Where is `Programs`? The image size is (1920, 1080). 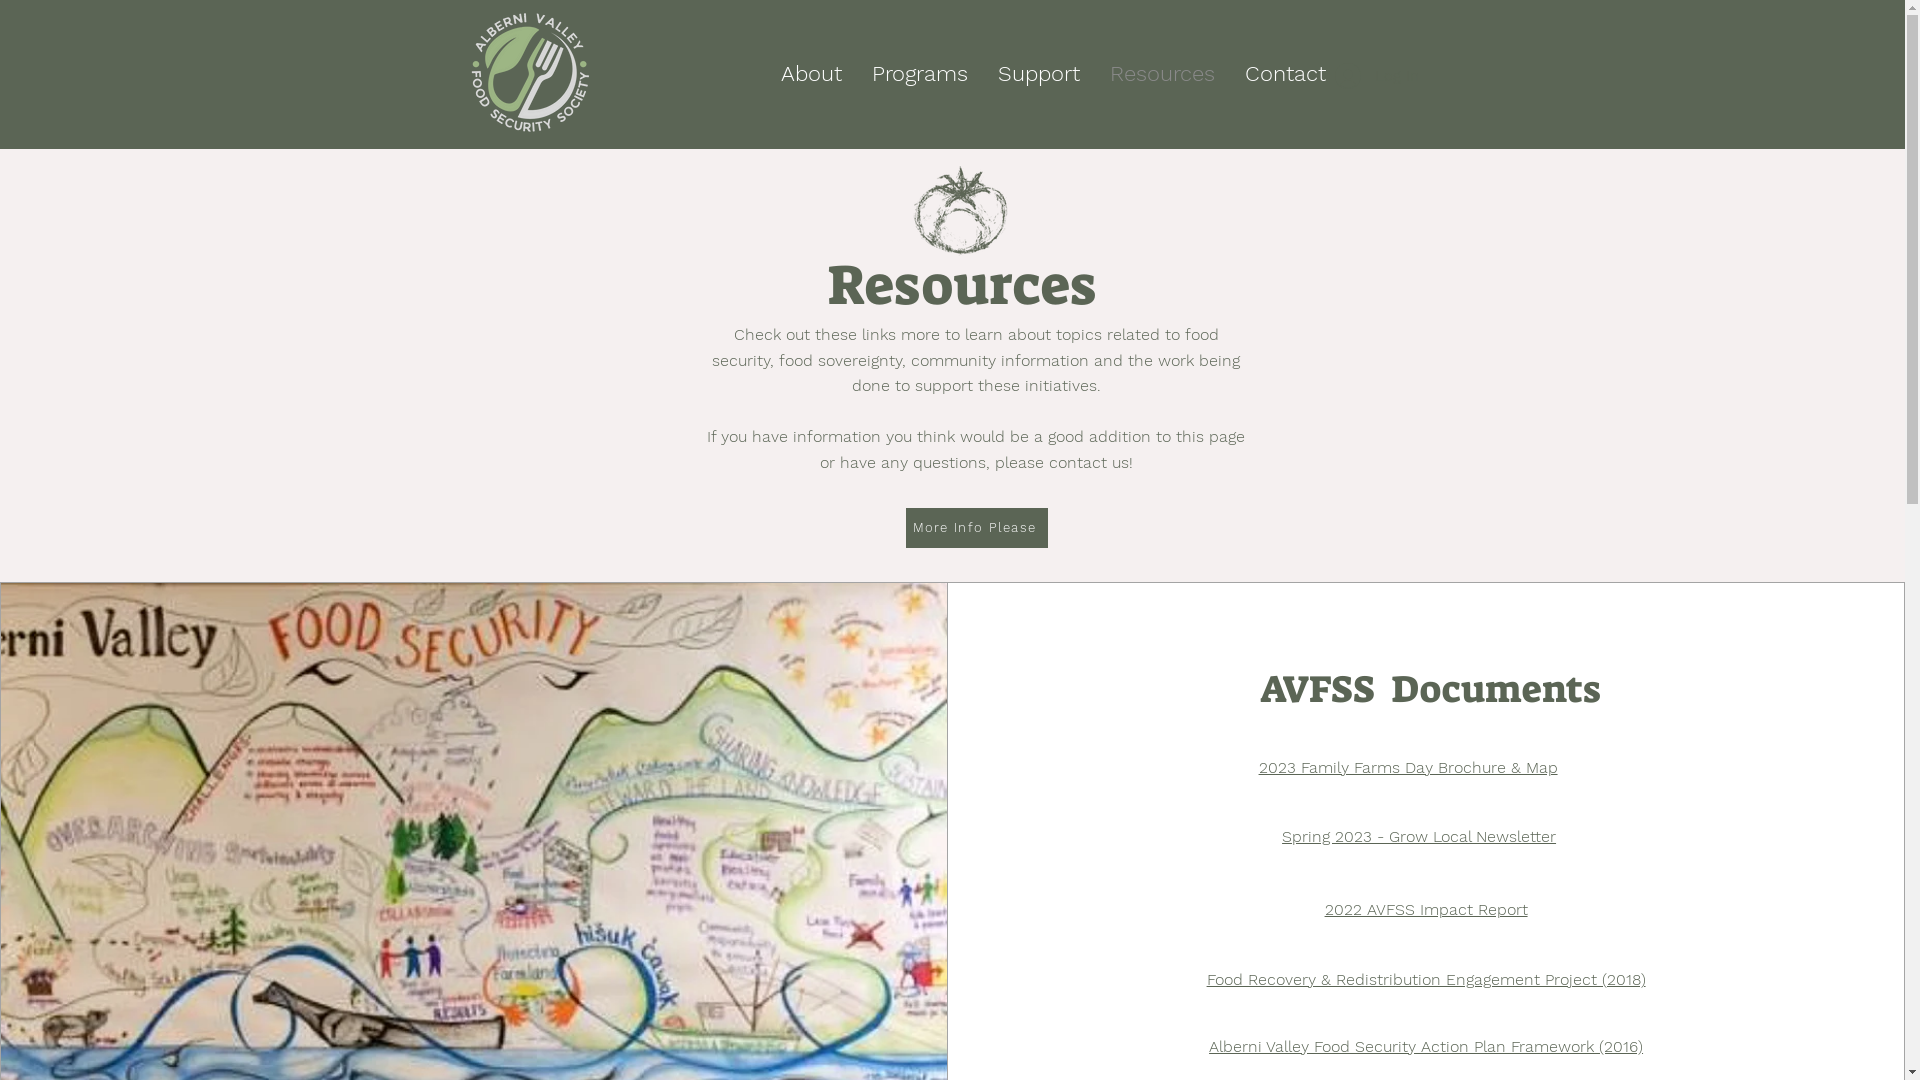 Programs is located at coordinates (920, 74).